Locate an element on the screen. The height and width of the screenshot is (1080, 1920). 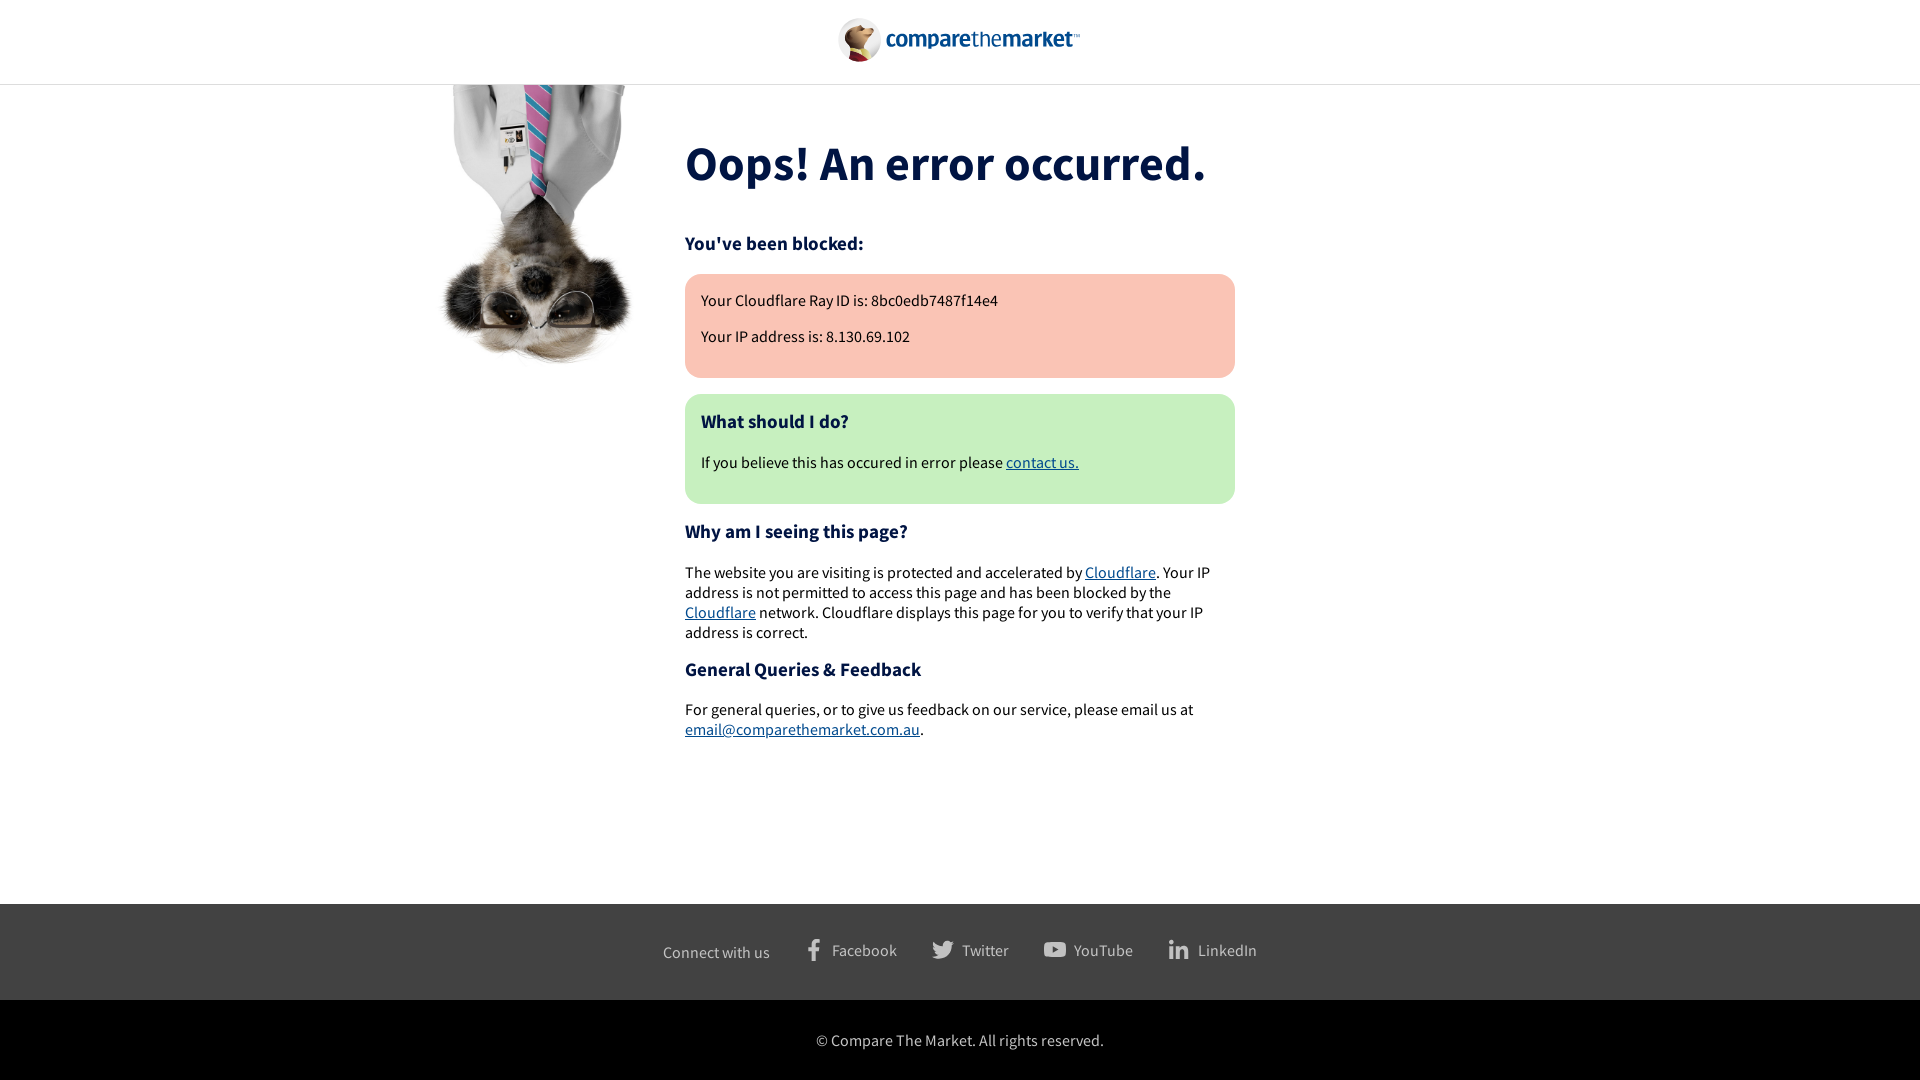
Logo Twitter is located at coordinates (942, 950).